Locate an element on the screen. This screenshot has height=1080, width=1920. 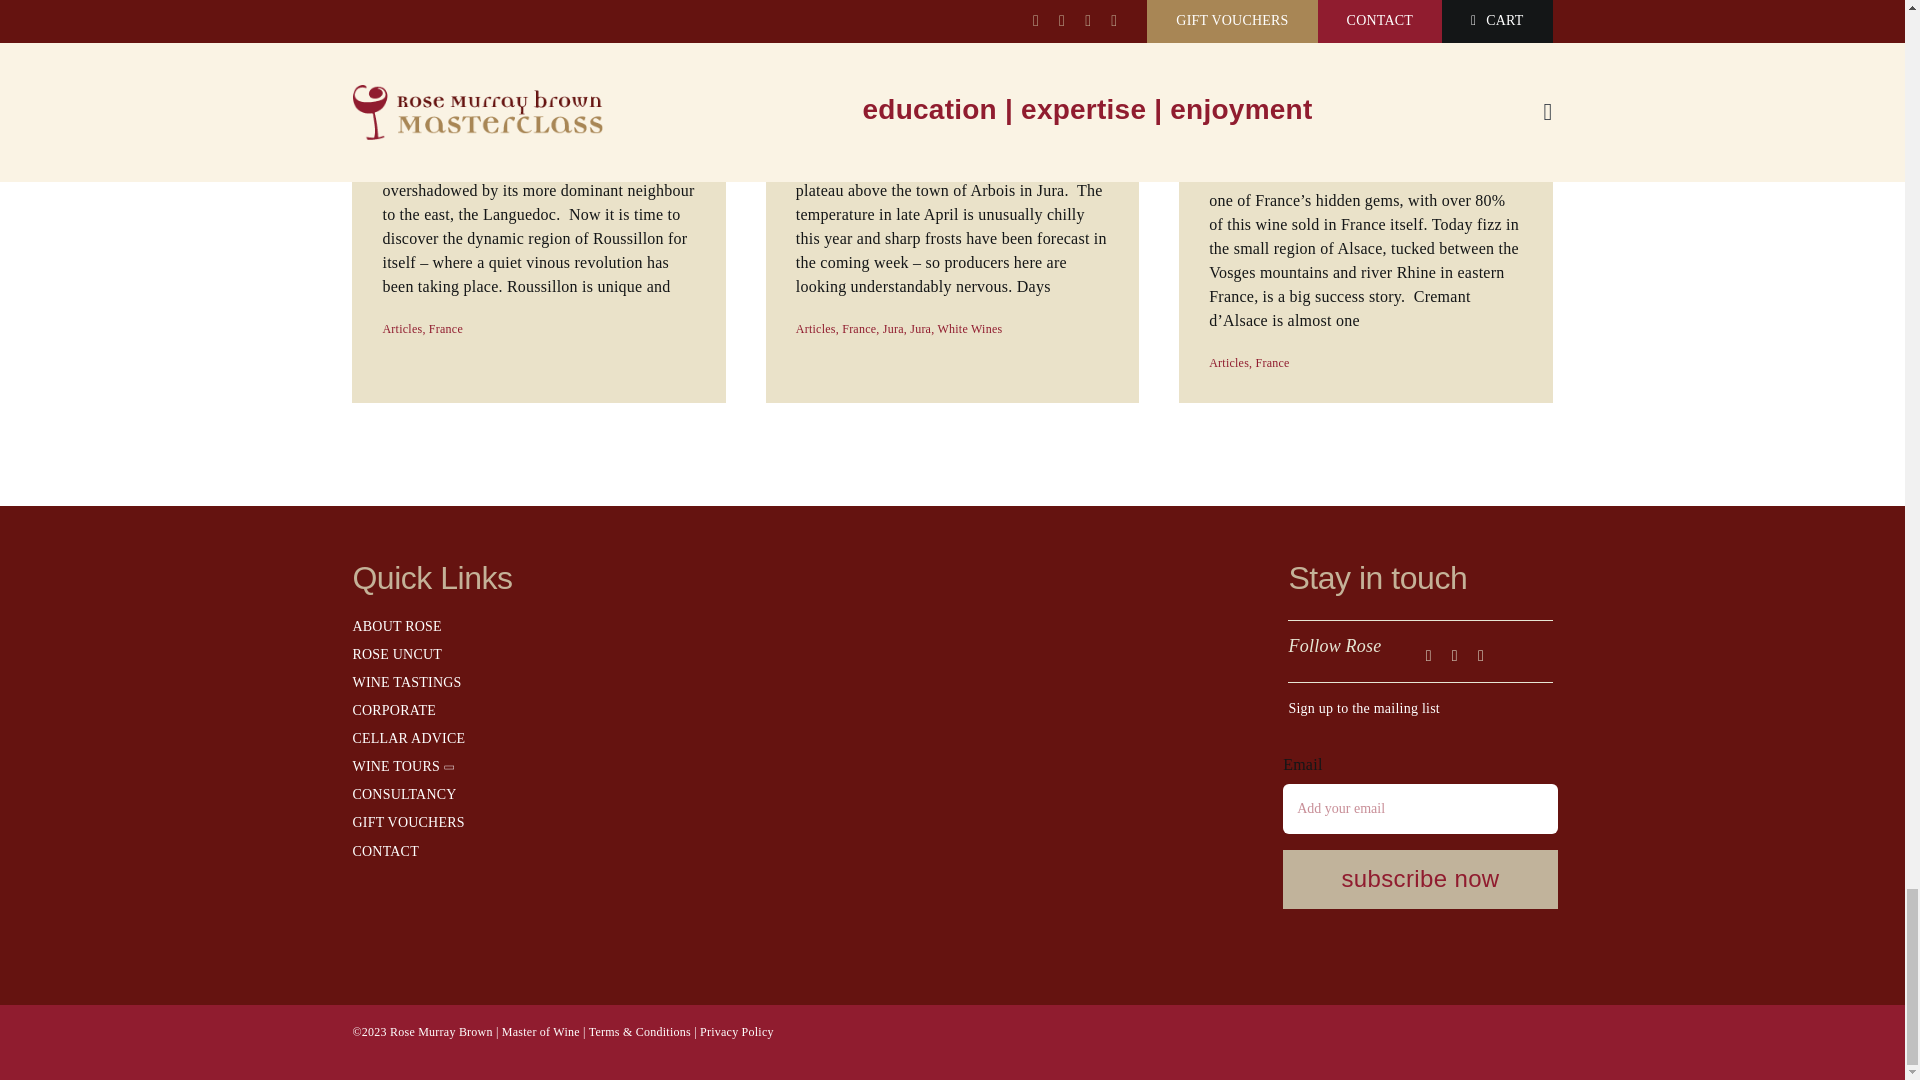
France is located at coordinates (816, 328).